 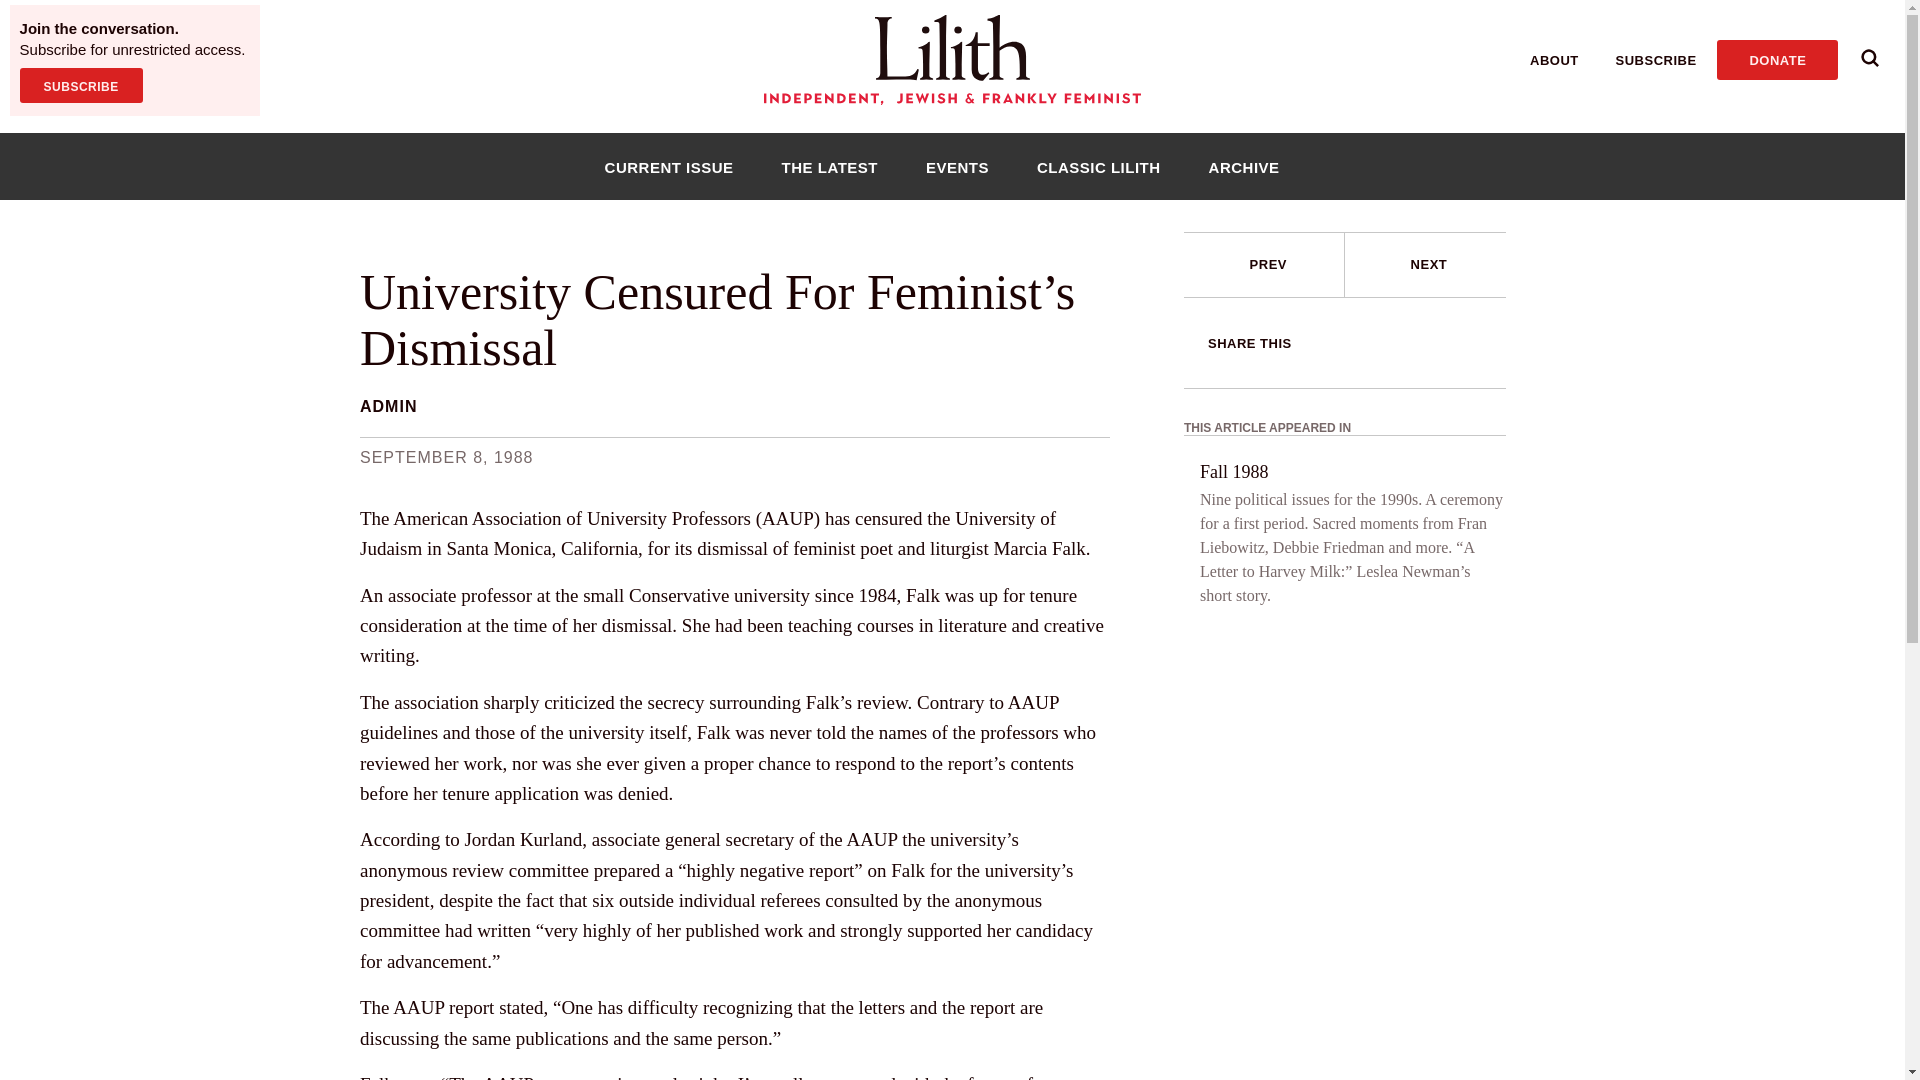 I want to click on Posts by admin, so click(x=388, y=406).